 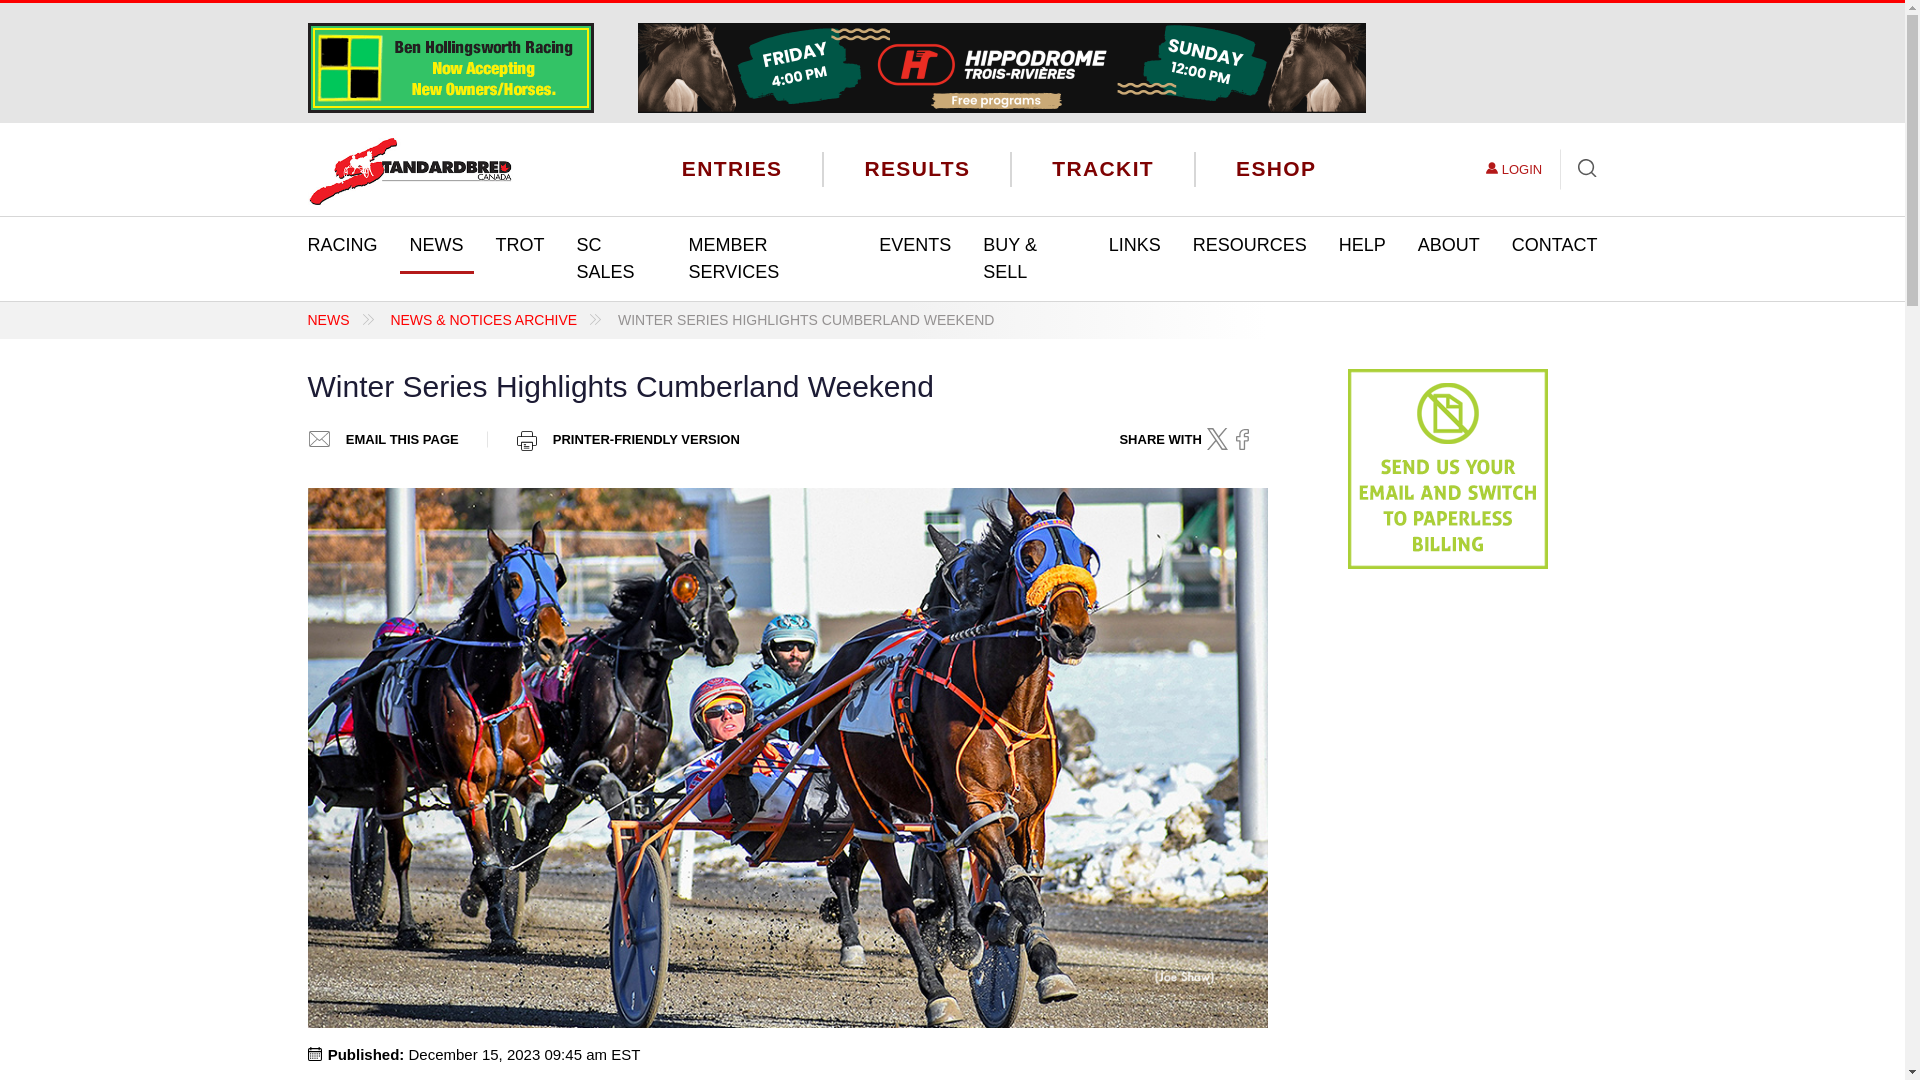 I want to click on TROT, so click(x=520, y=246).